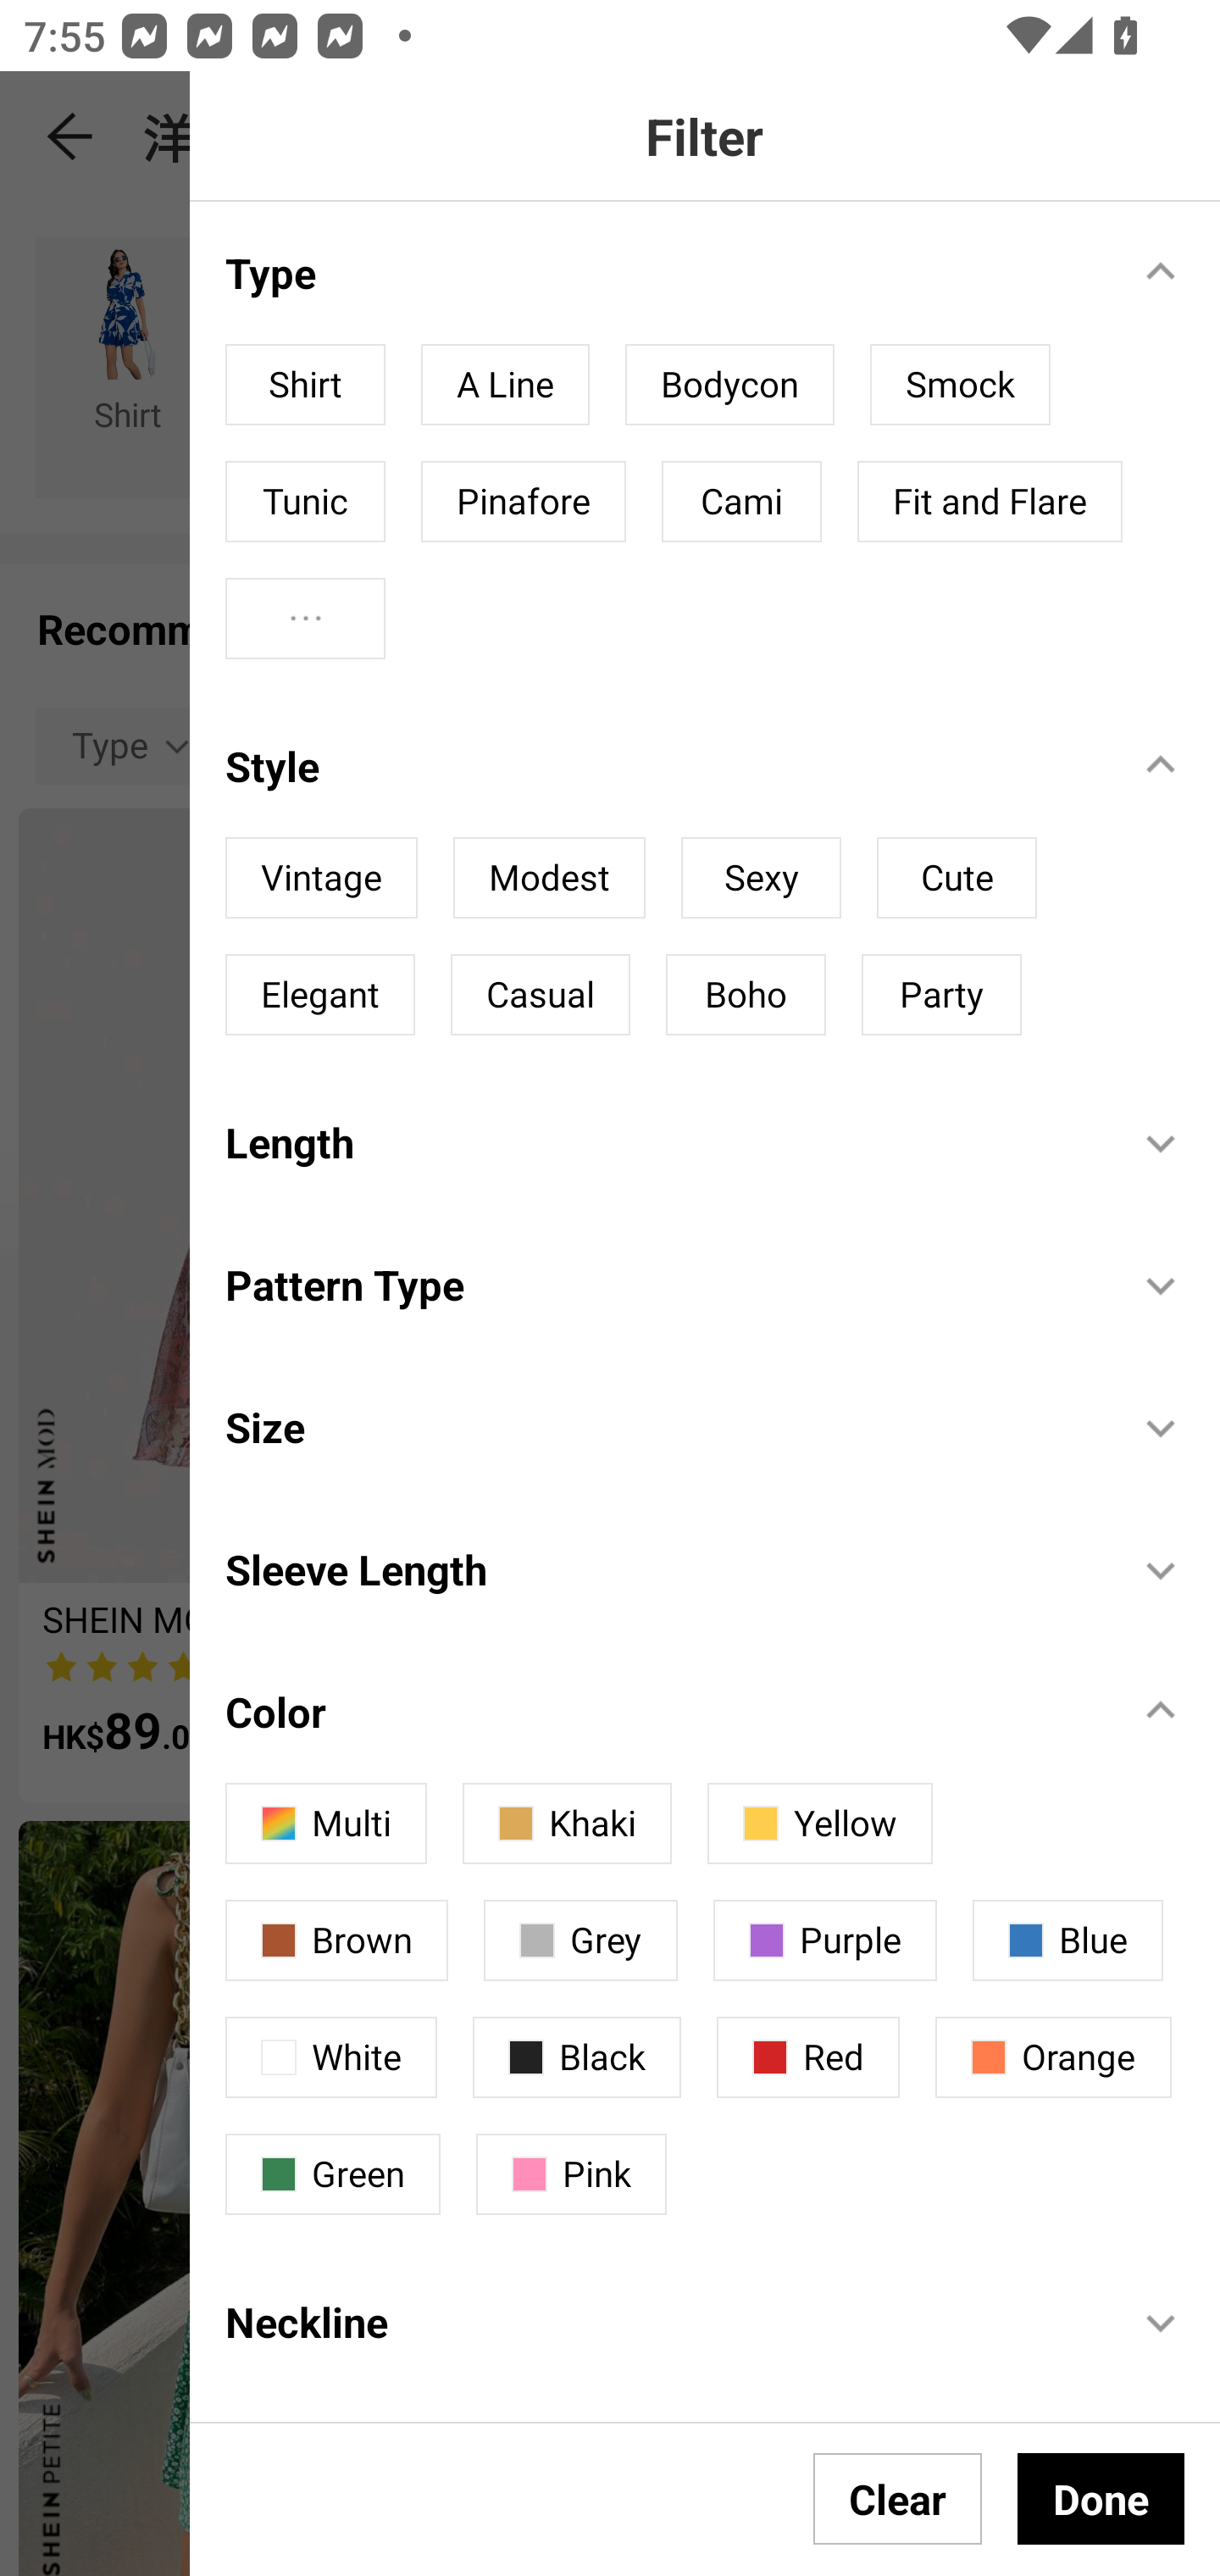 The image size is (1220, 2576). What do you see at coordinates (321, 878) in the screenshot?
I see `Vintage` at bounding box center [321, 878].